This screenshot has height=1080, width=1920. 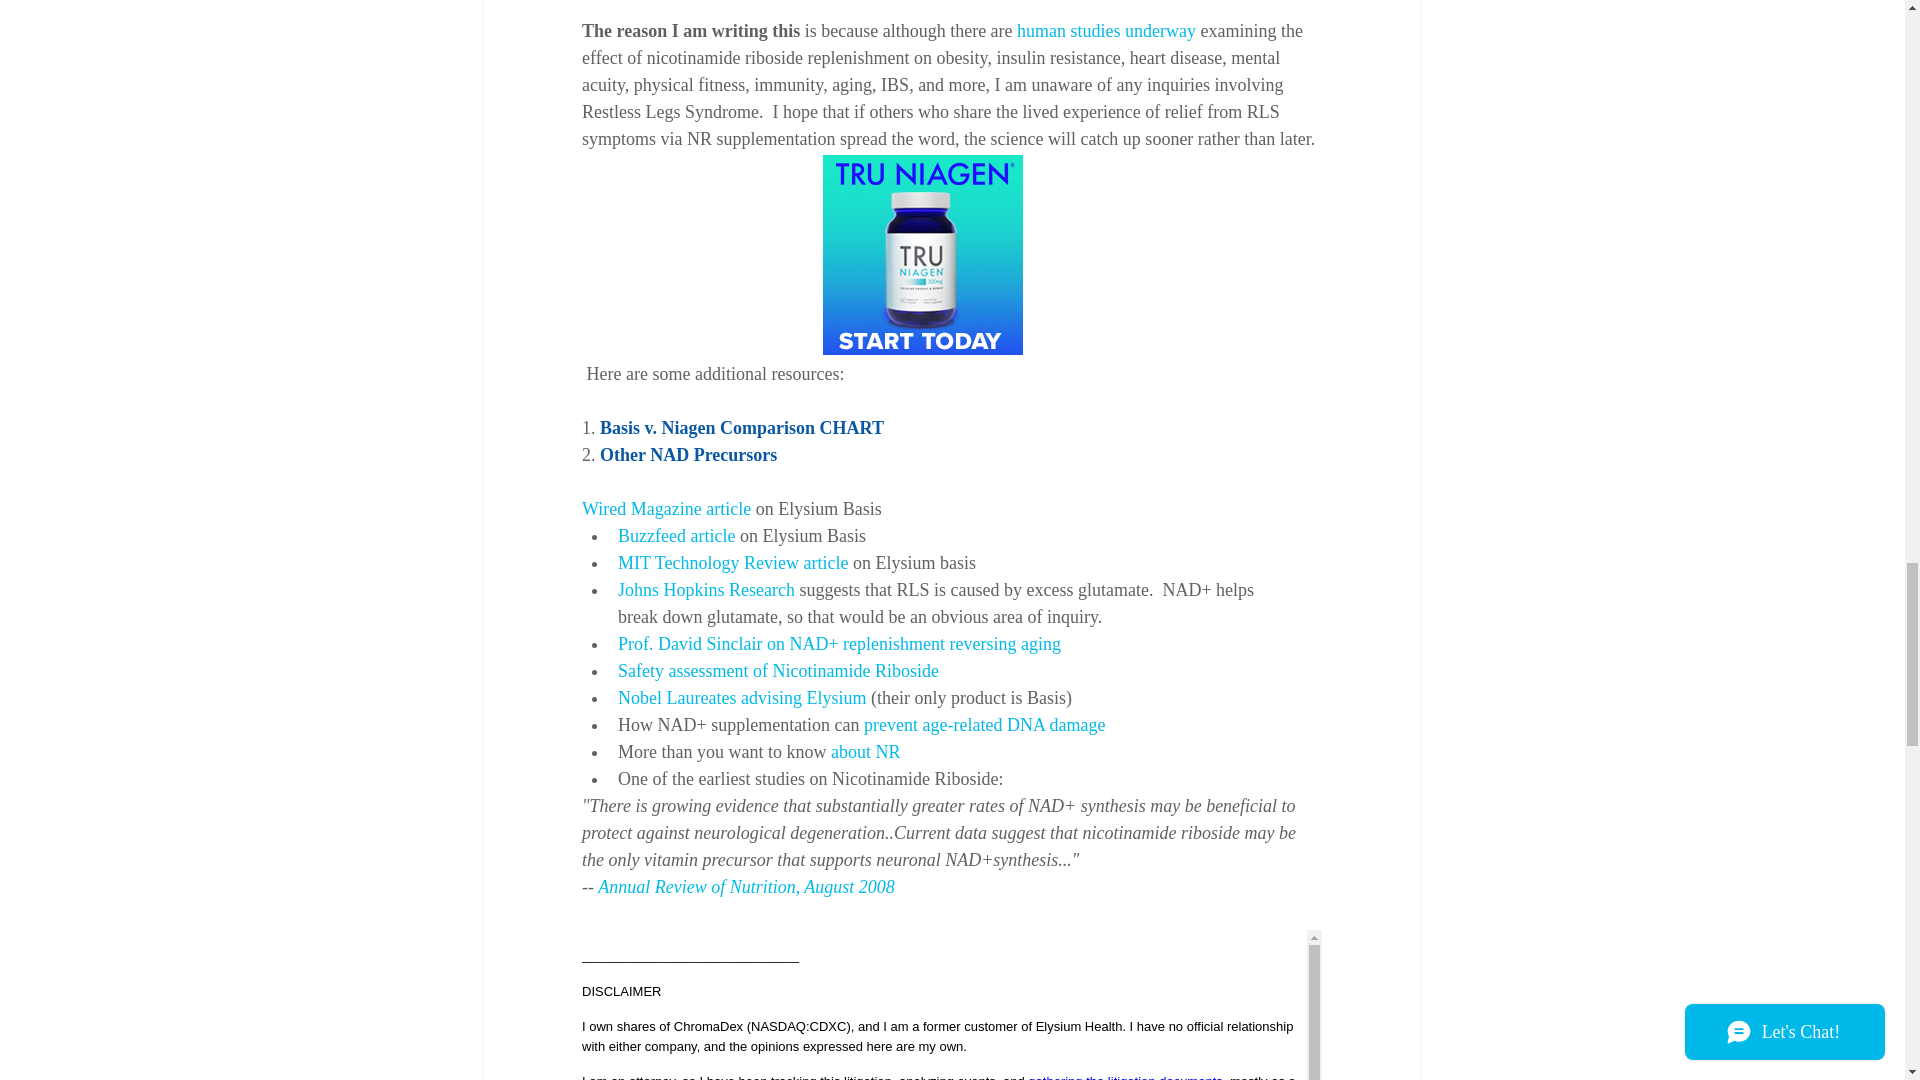 What do you see at coordinates (666, 508) in the screenshot?
I see `Wired Magazine article` at bounding box center [666, 508].